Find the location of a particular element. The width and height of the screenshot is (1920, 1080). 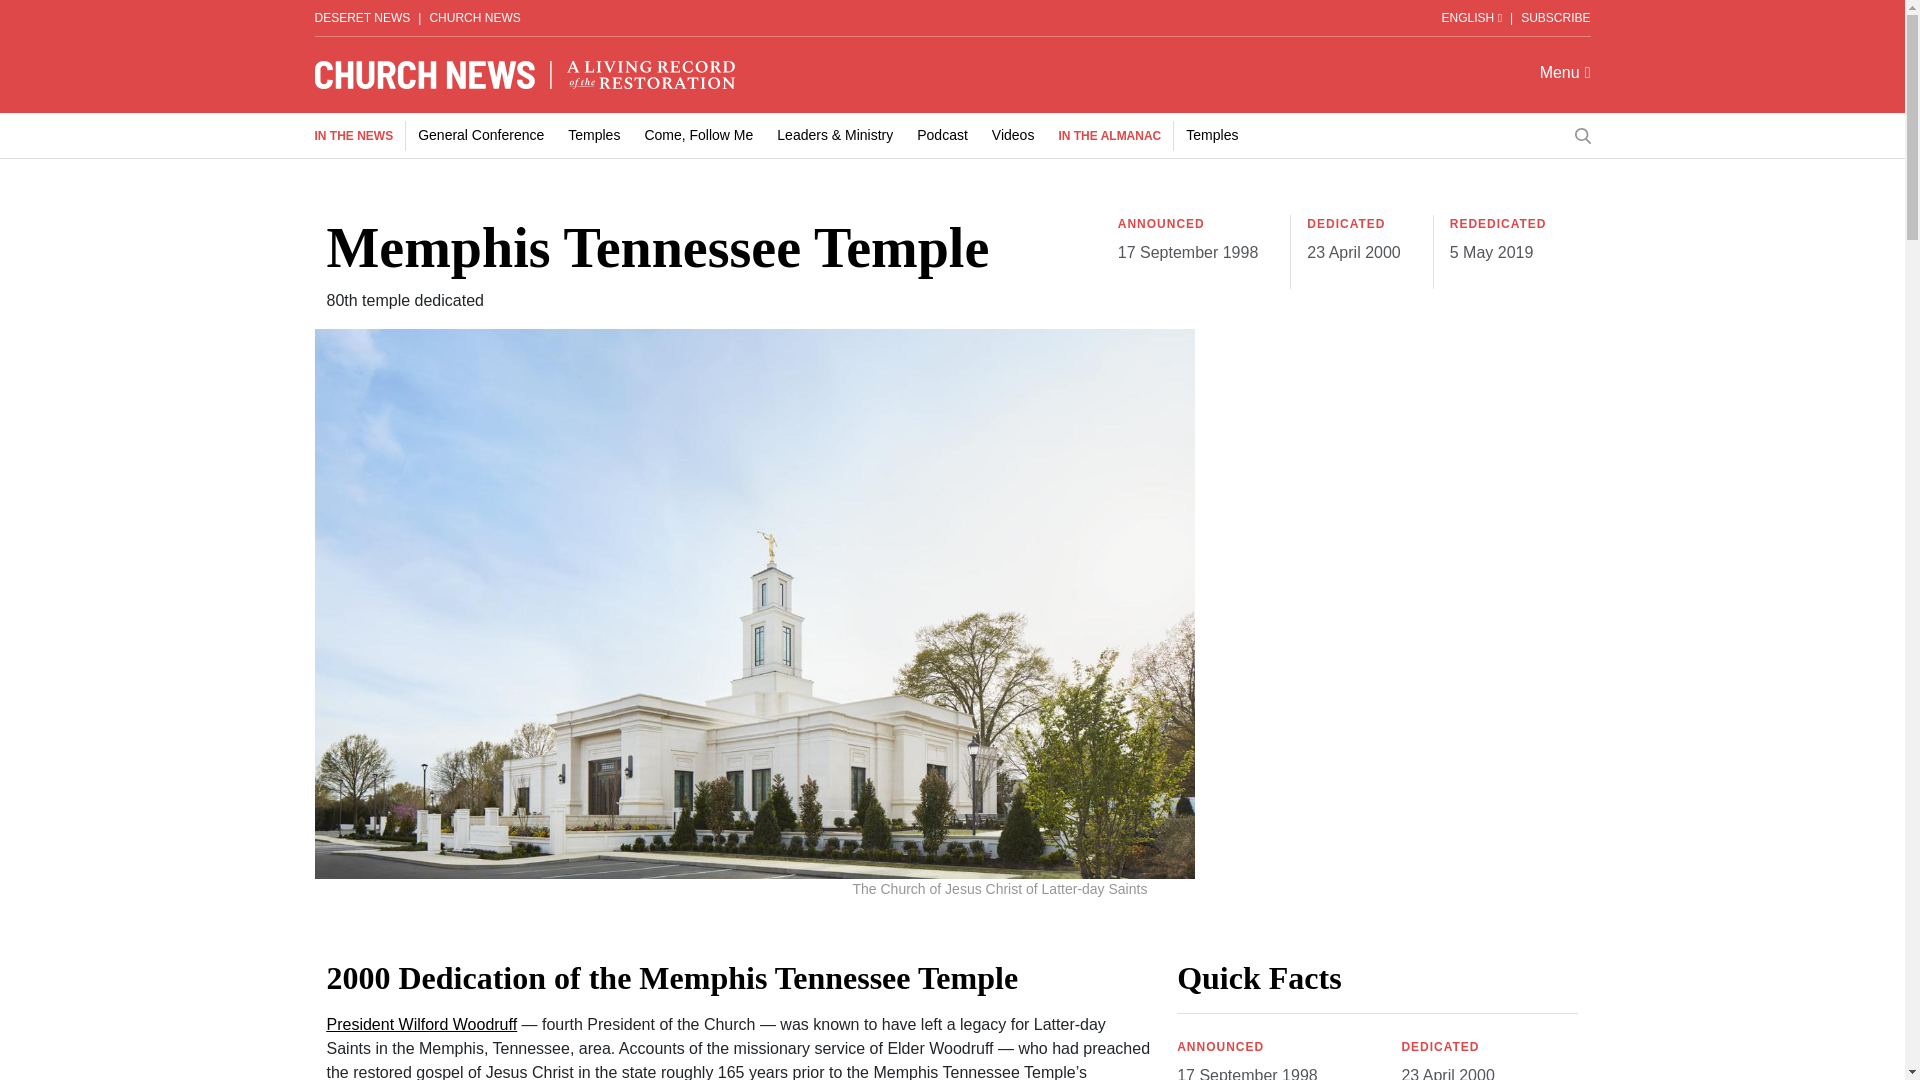

SUBSCRIBE is located at coordinates (1554, 17).